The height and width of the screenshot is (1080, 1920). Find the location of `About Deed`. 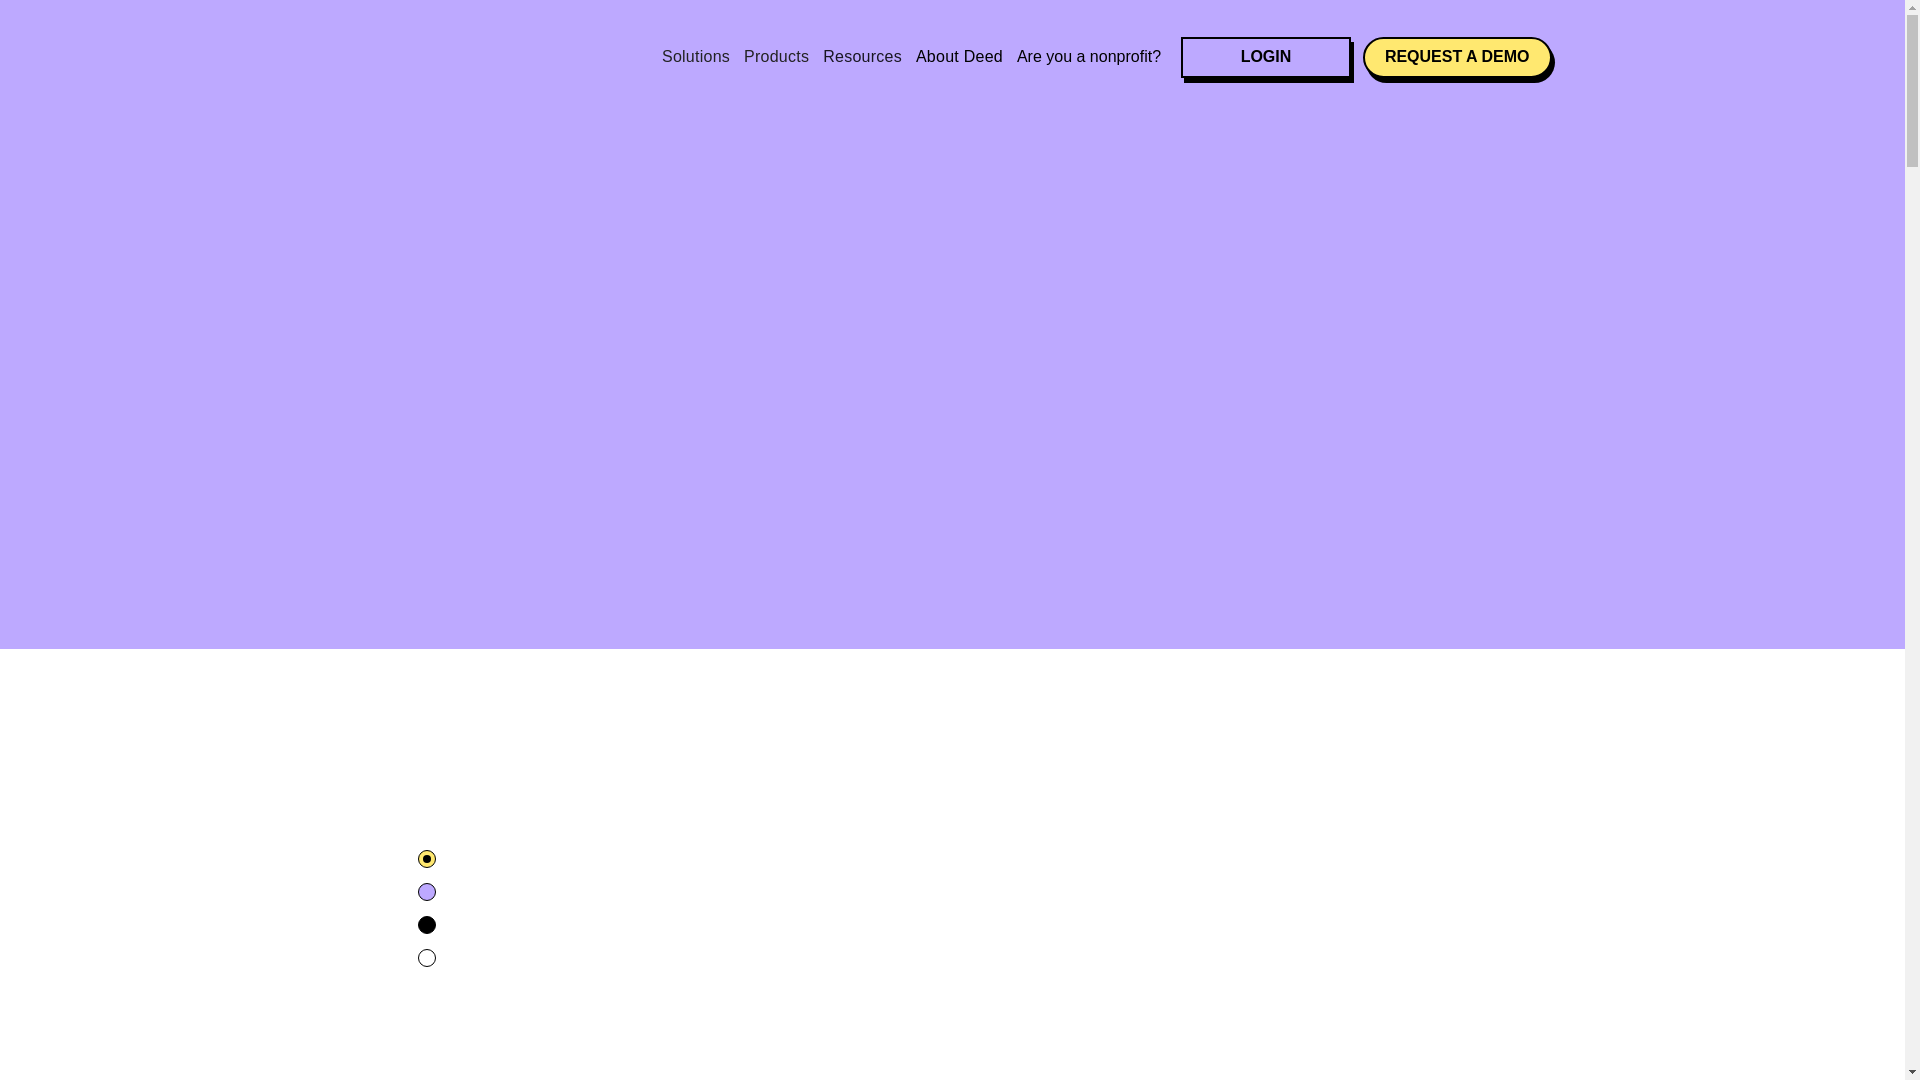

About Deed is located at coordinates (958, 56).